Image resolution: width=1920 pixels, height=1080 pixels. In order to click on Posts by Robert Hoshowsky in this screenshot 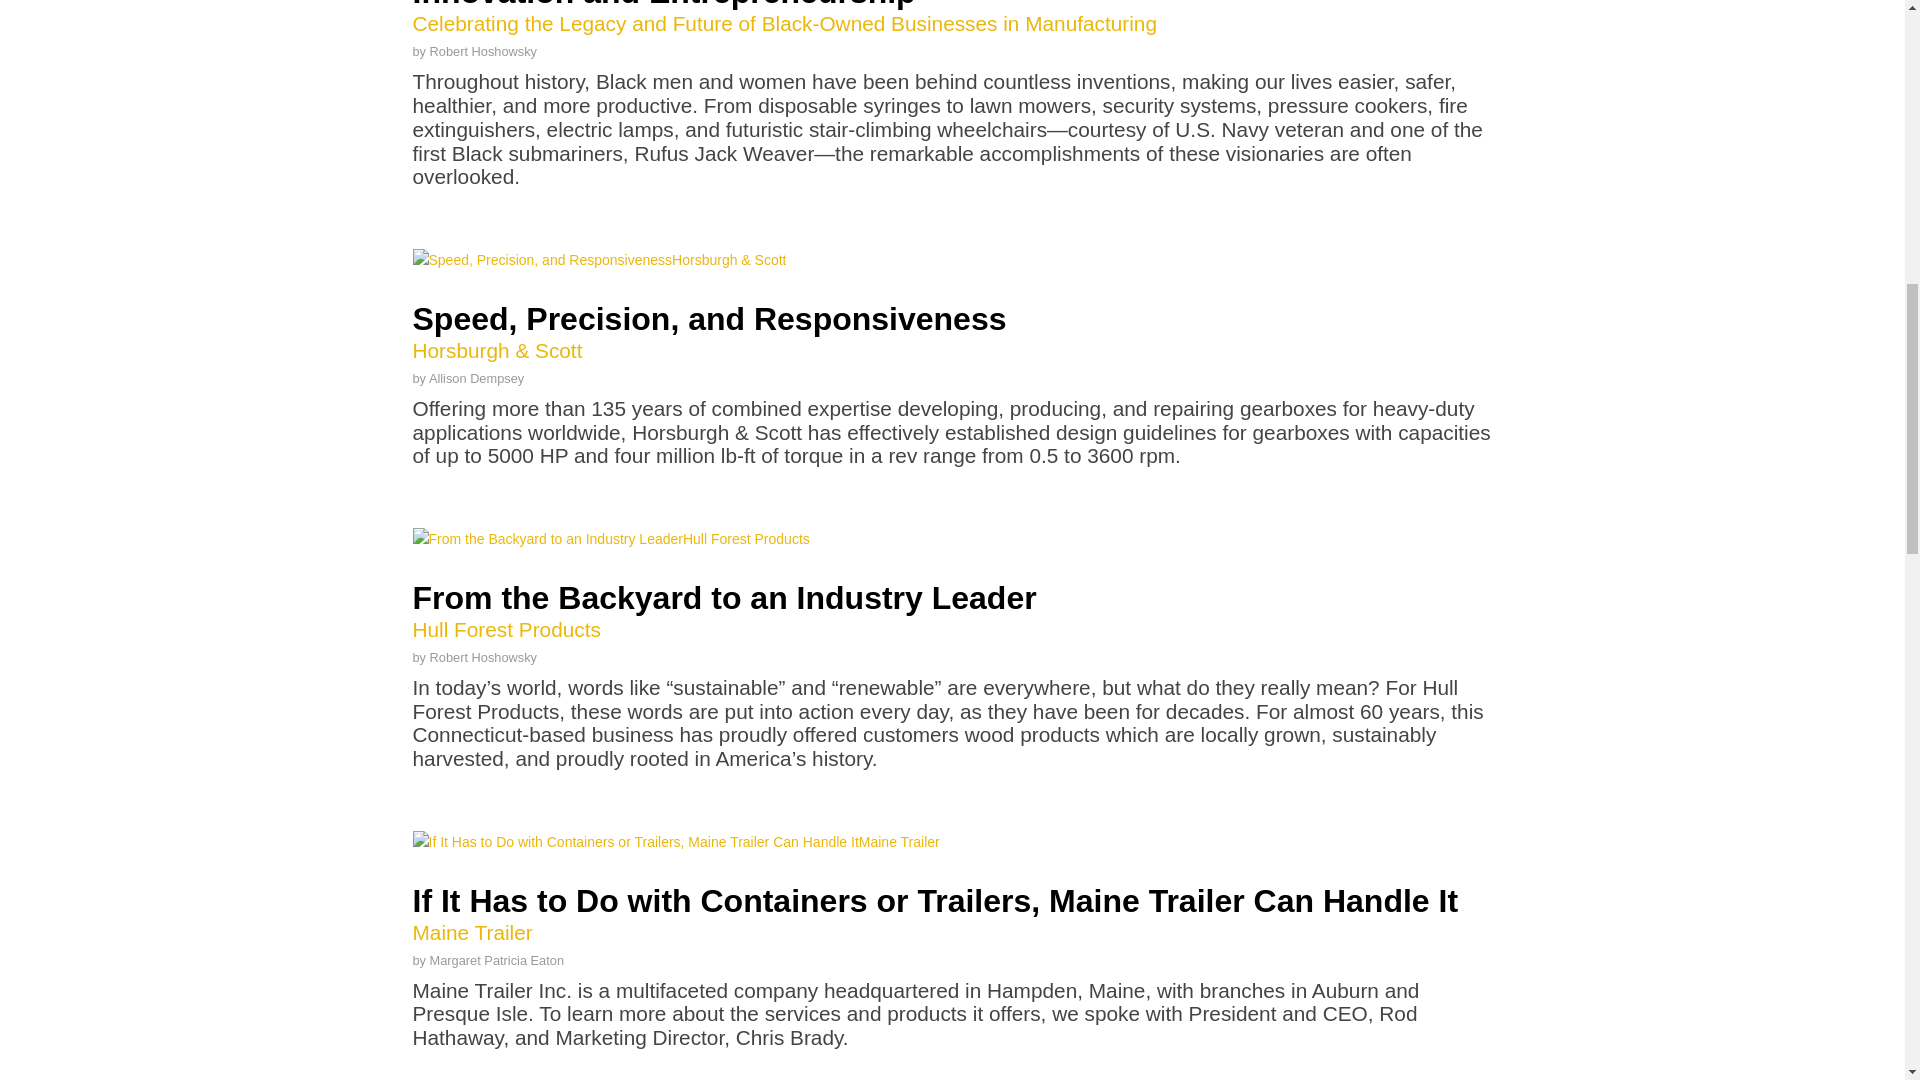, I will do `click(497, 960)`.